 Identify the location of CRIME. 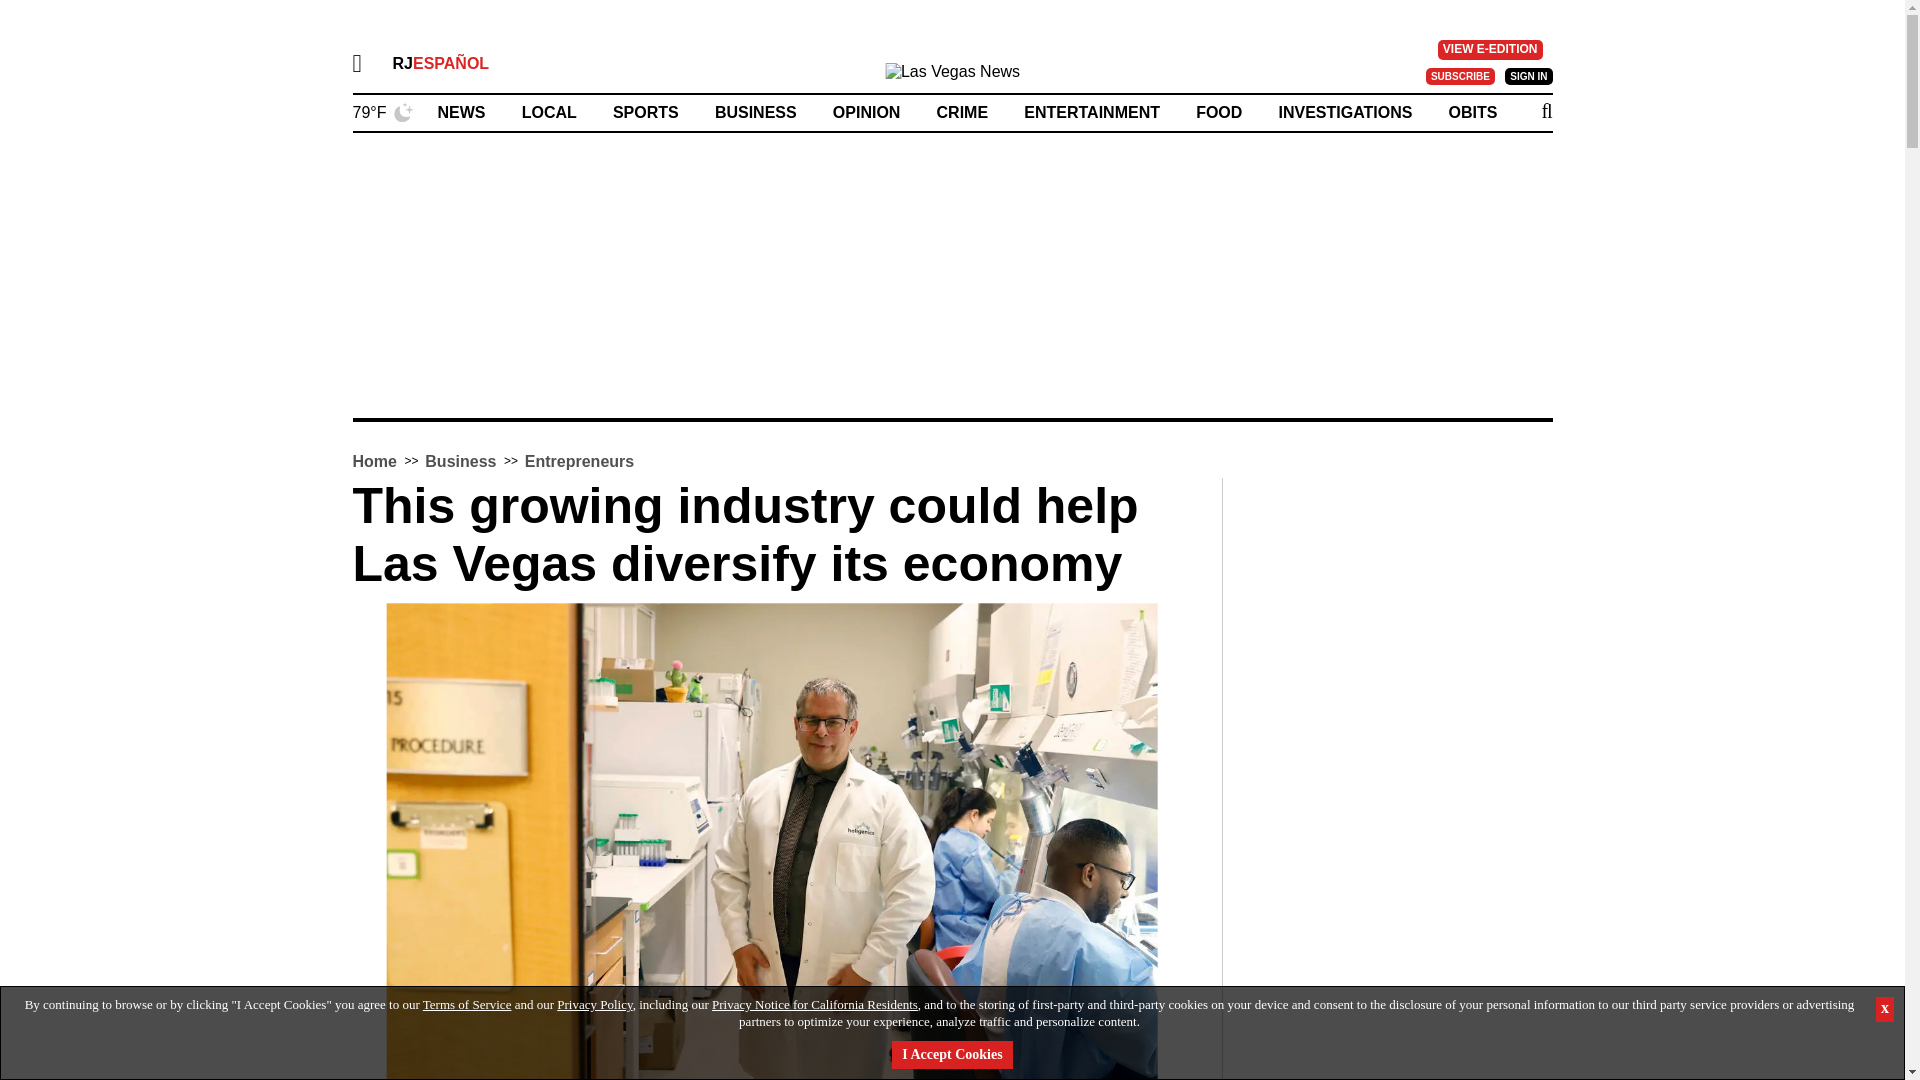
(962, 112).